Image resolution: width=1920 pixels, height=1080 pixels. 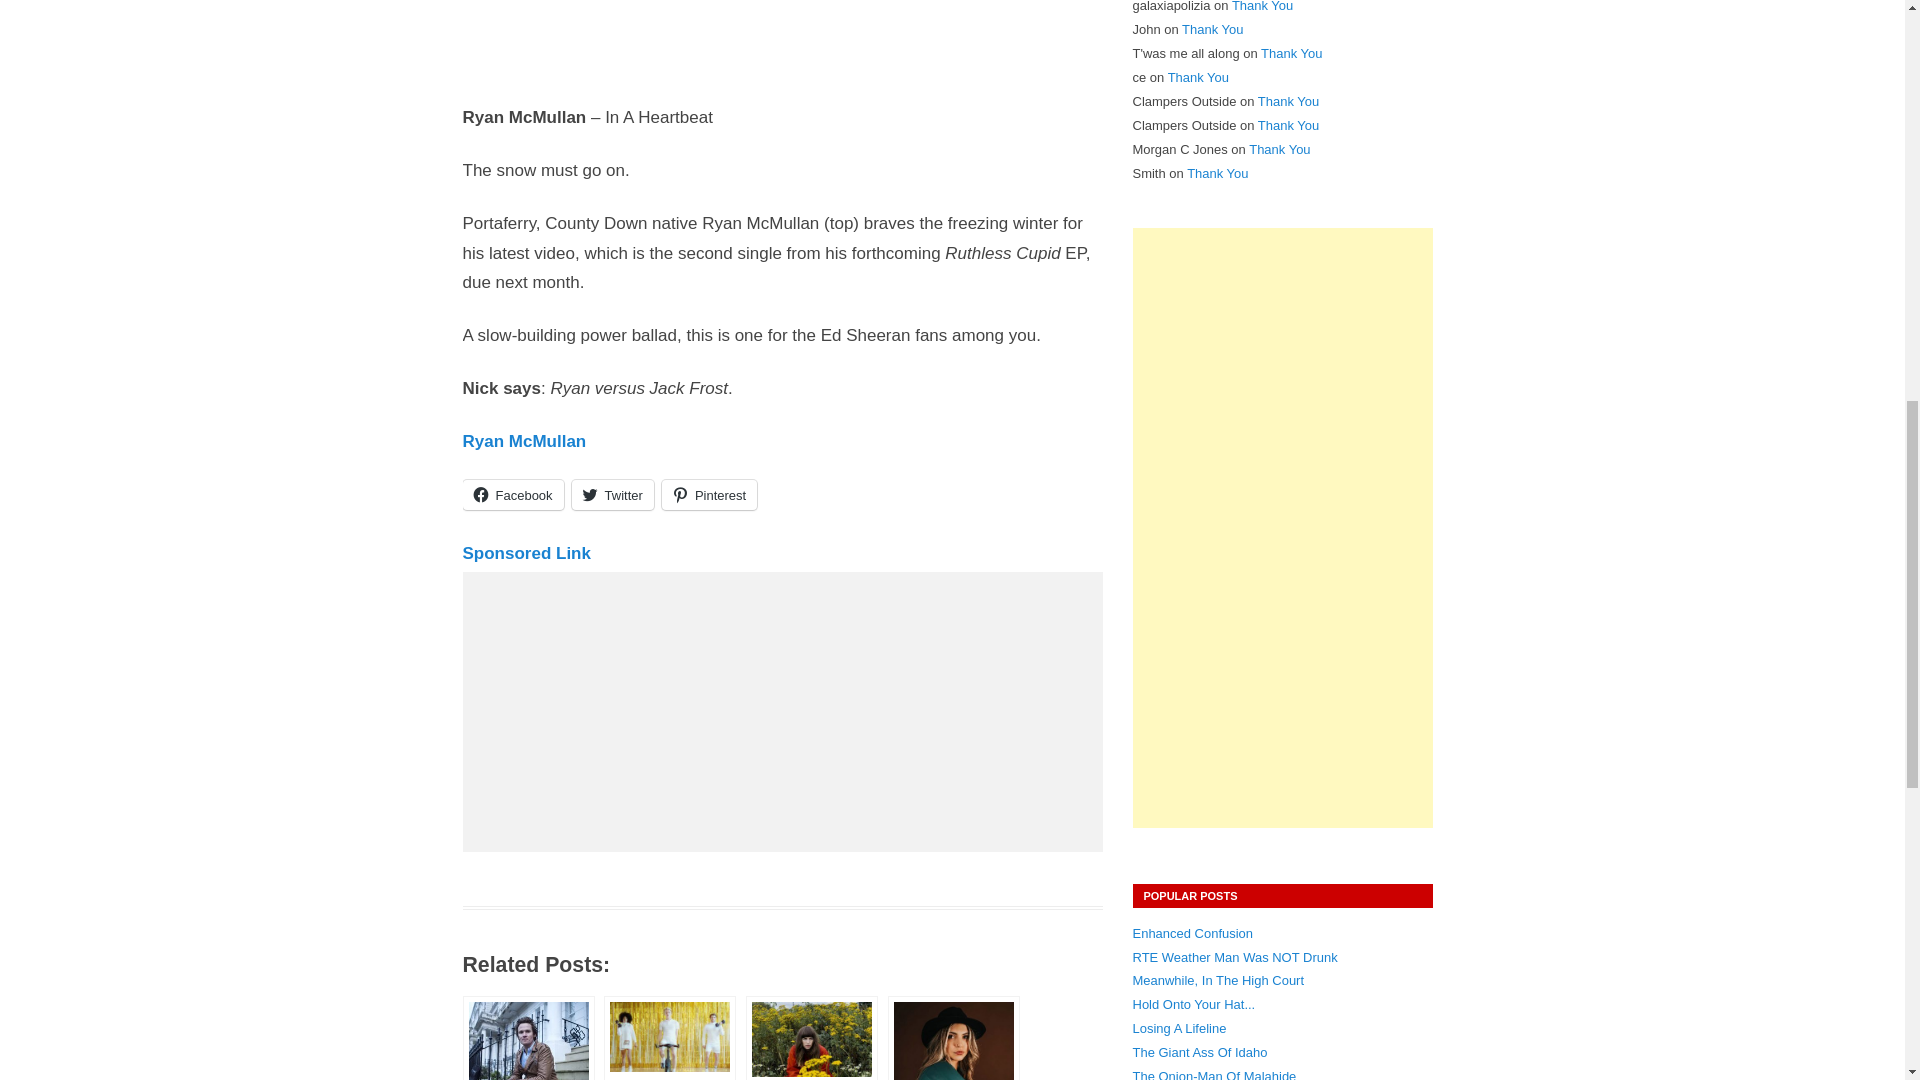 What do you see at coordinates (512, 494) in the screenshot?
I see `Facebook` at bounding box center [512, 494].